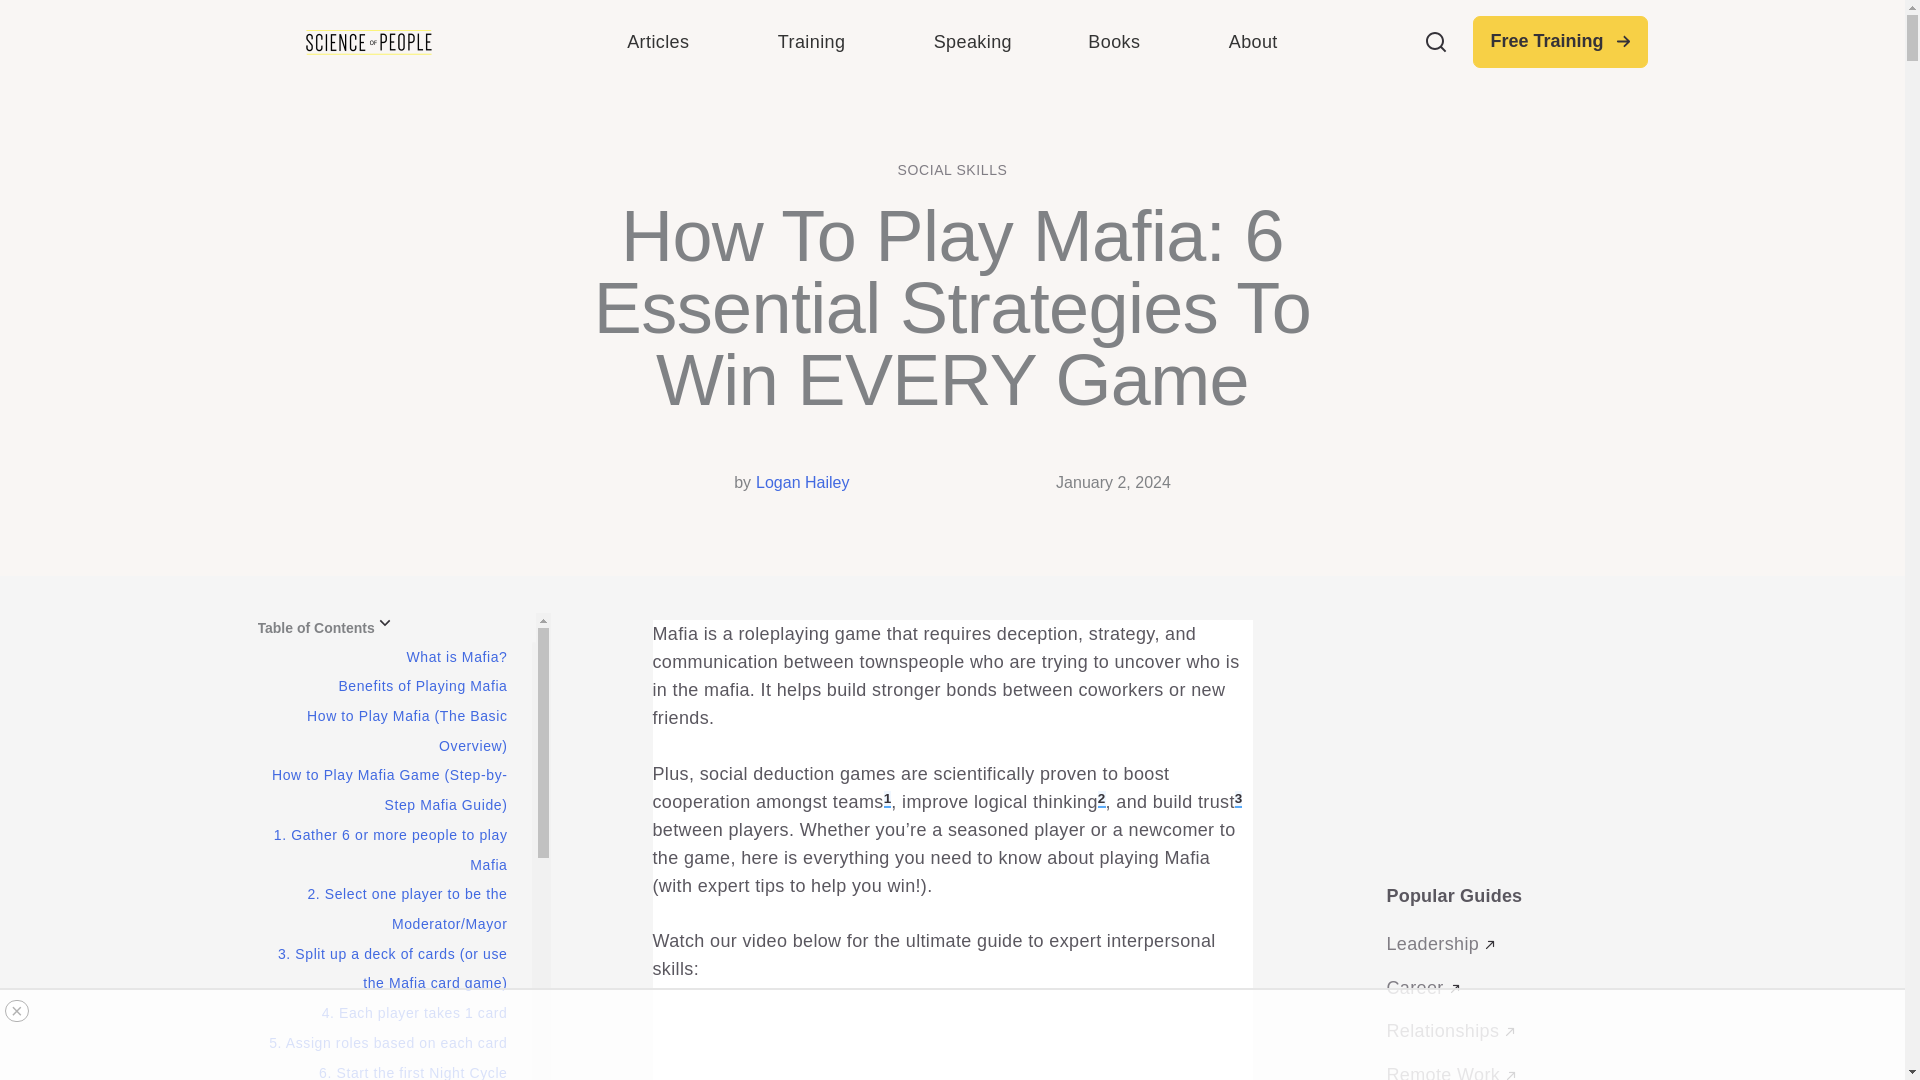  Describe the element at coordinates (952, 42) in the screenshot. I see `5. Assign roles based on each card` at that location.